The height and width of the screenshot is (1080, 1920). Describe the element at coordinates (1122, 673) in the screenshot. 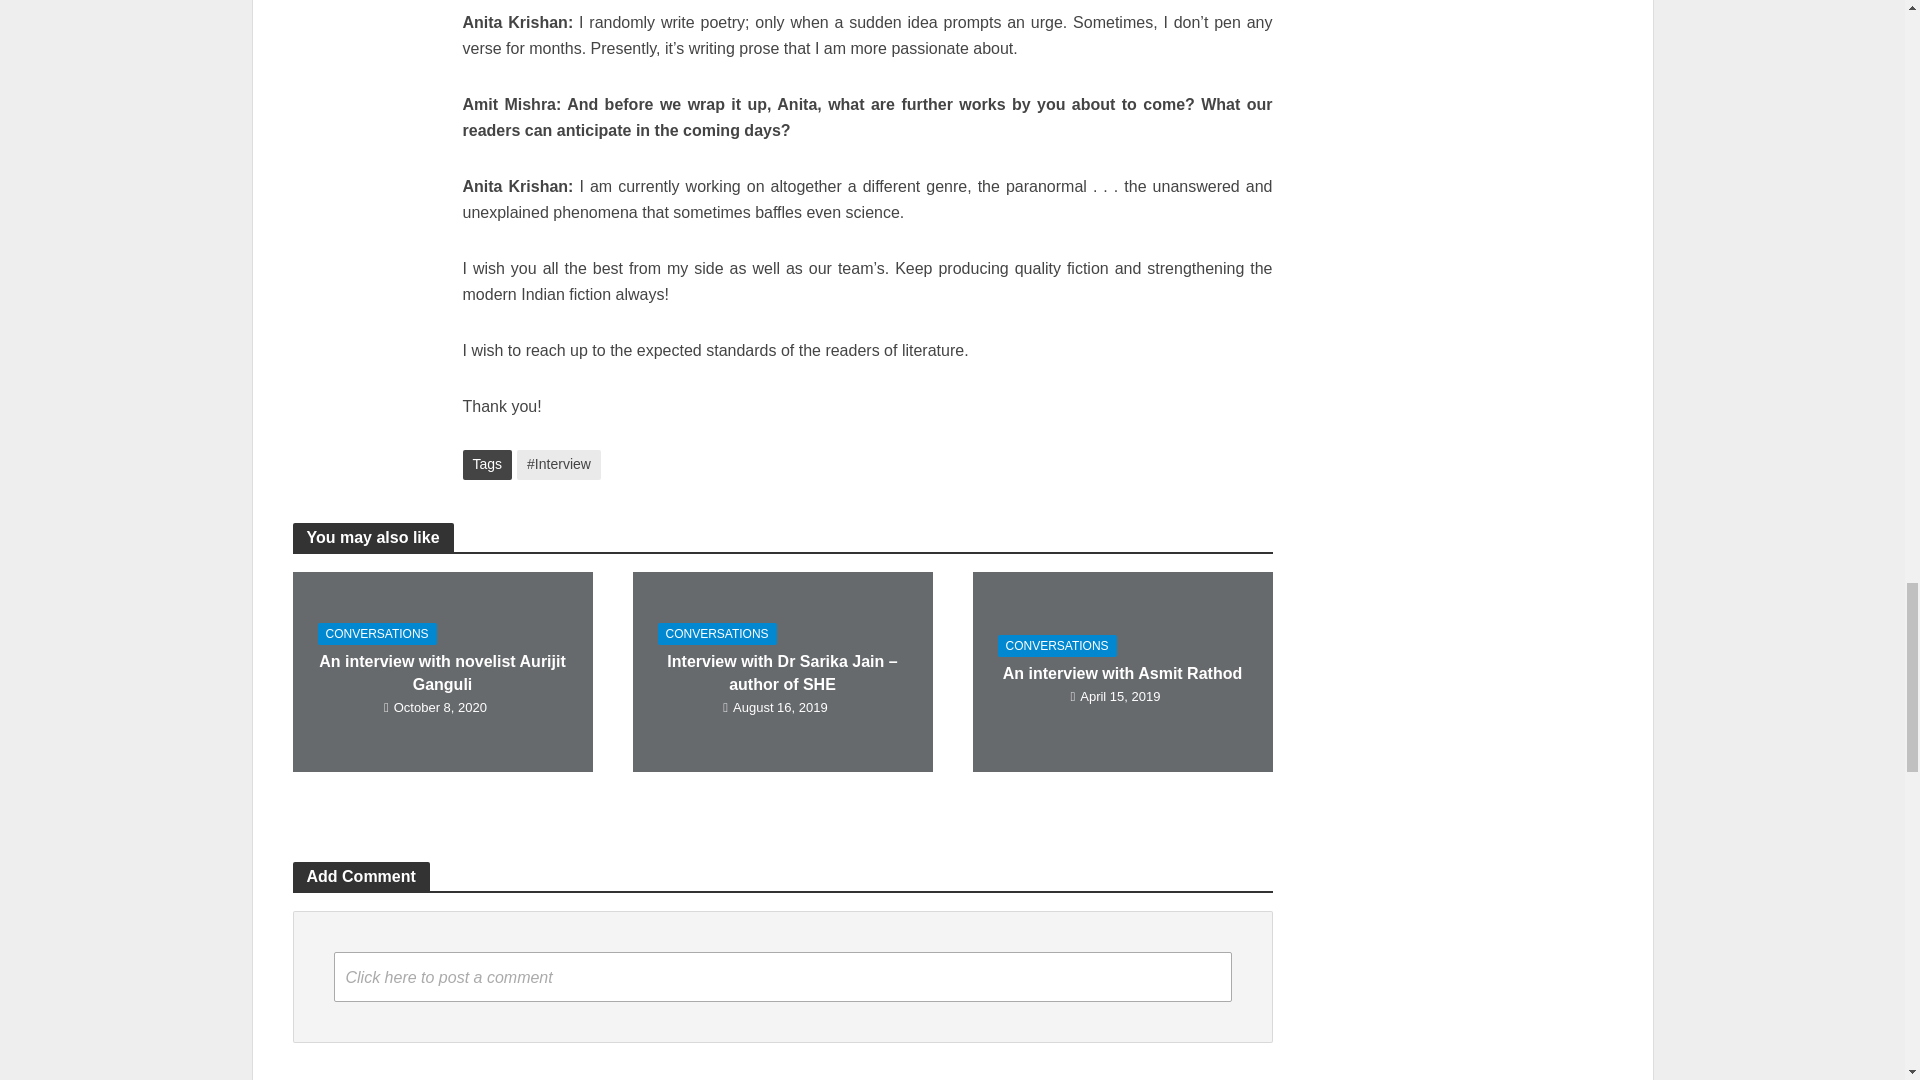

I see `An interview with Asmit Rathod` at that location.